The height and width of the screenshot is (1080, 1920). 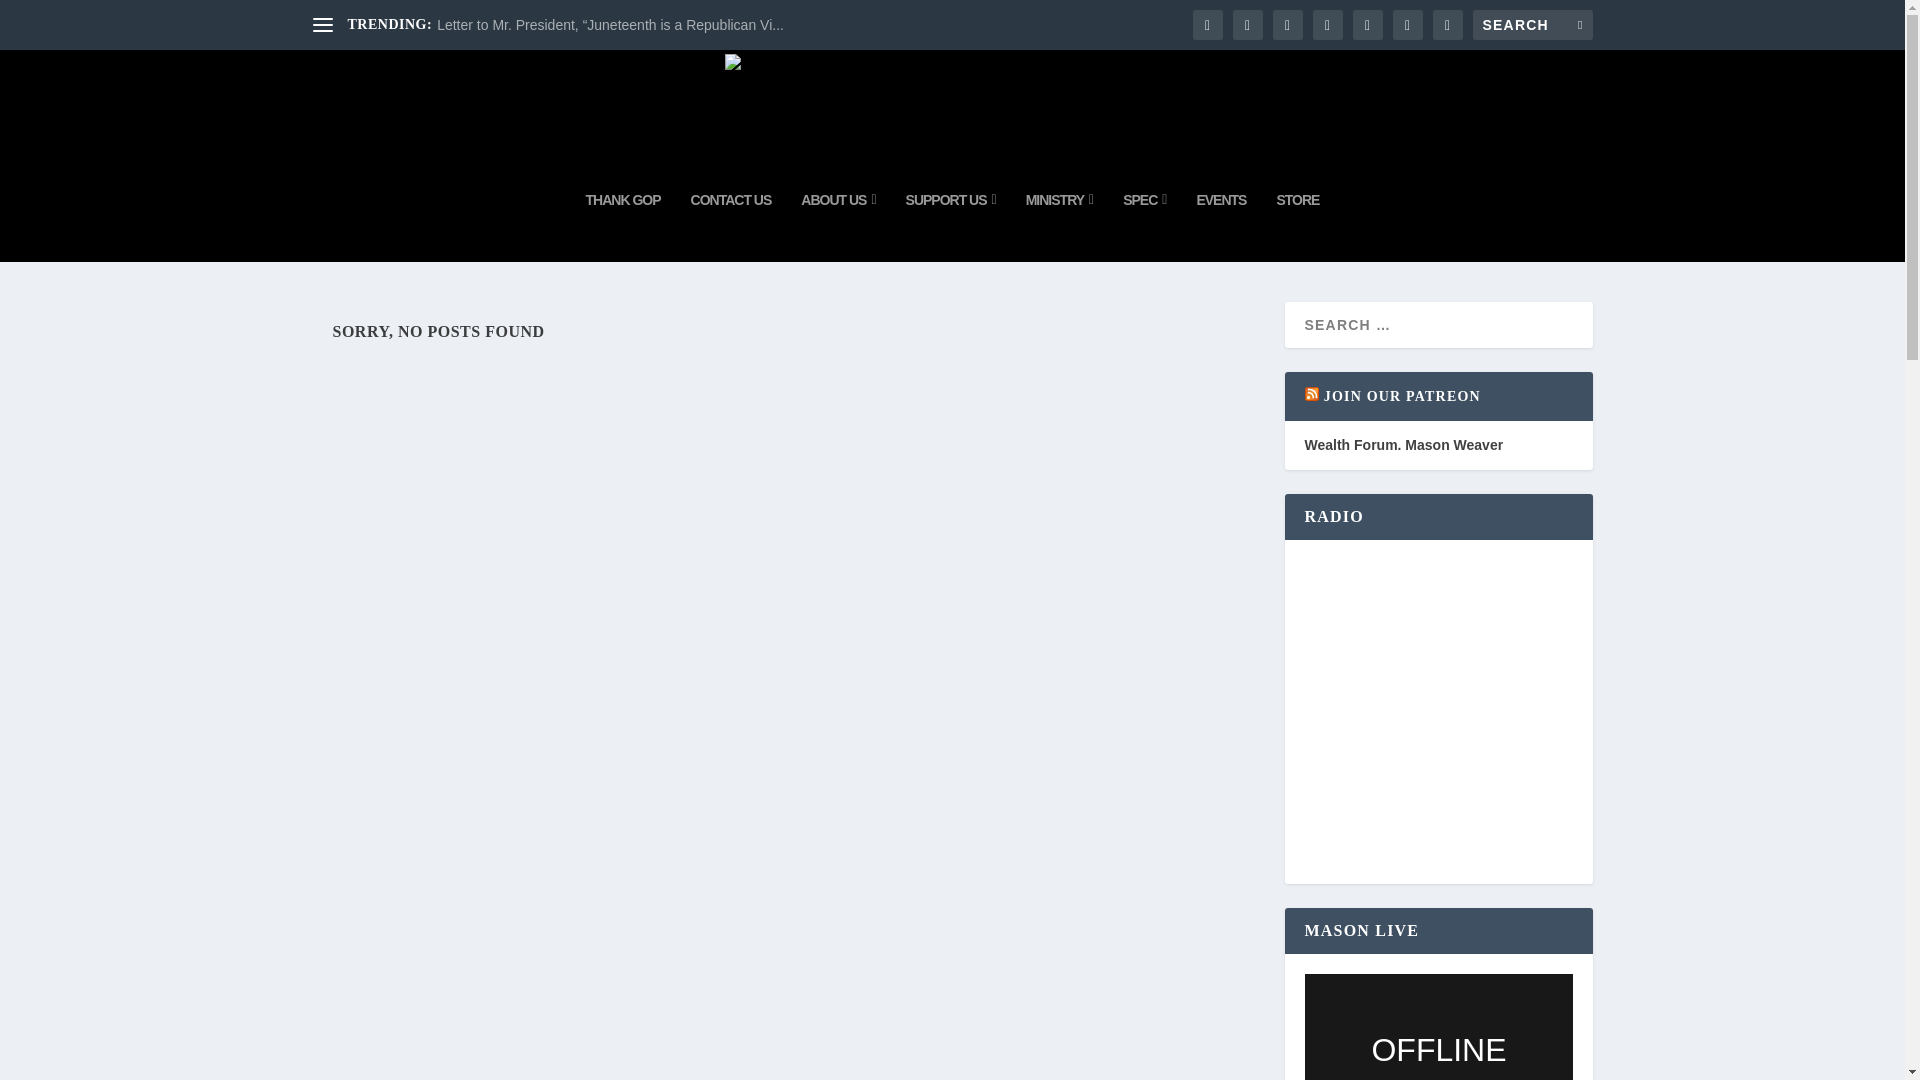 What do you see at coordinates (838, 227) in the screenshot?
I see `ABOUT US` at bounding box center [838, 227].